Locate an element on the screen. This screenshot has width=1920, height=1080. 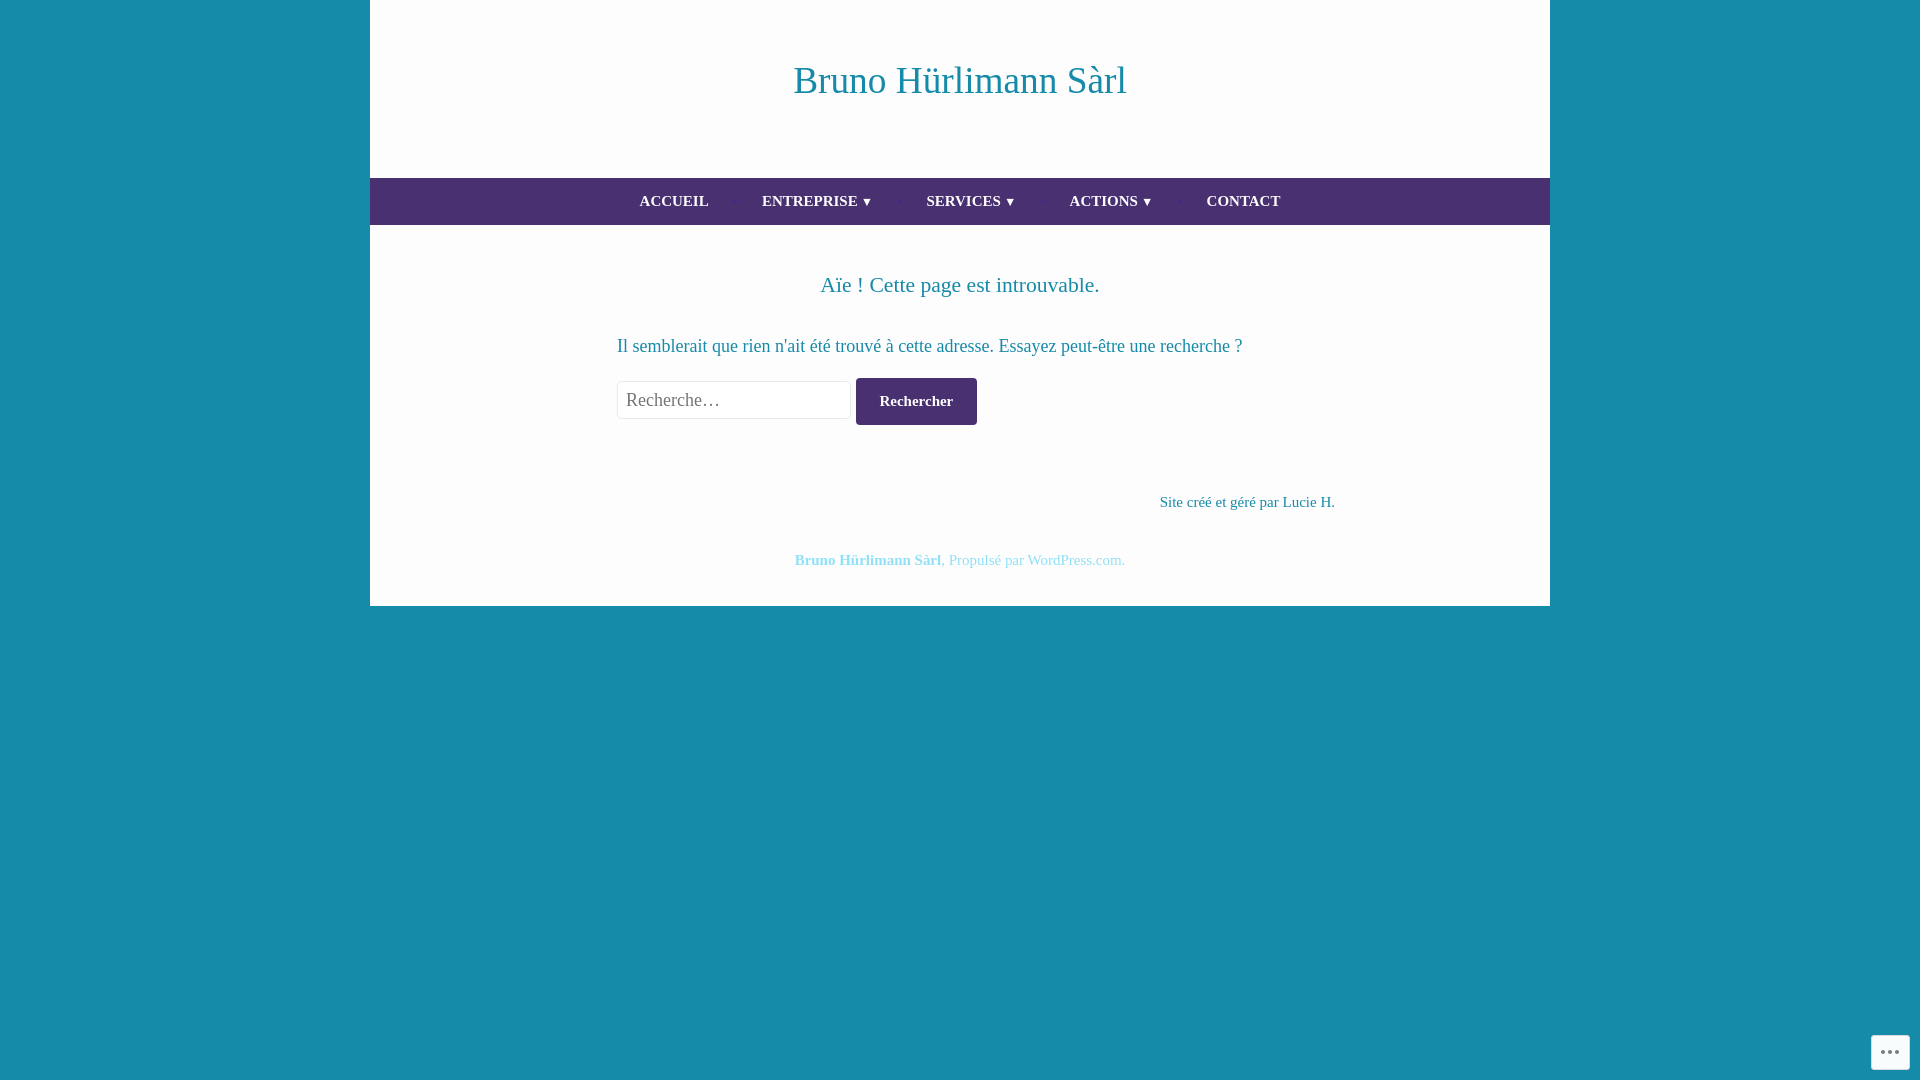
ENTREPRISE is located at coordinates (818, 202).